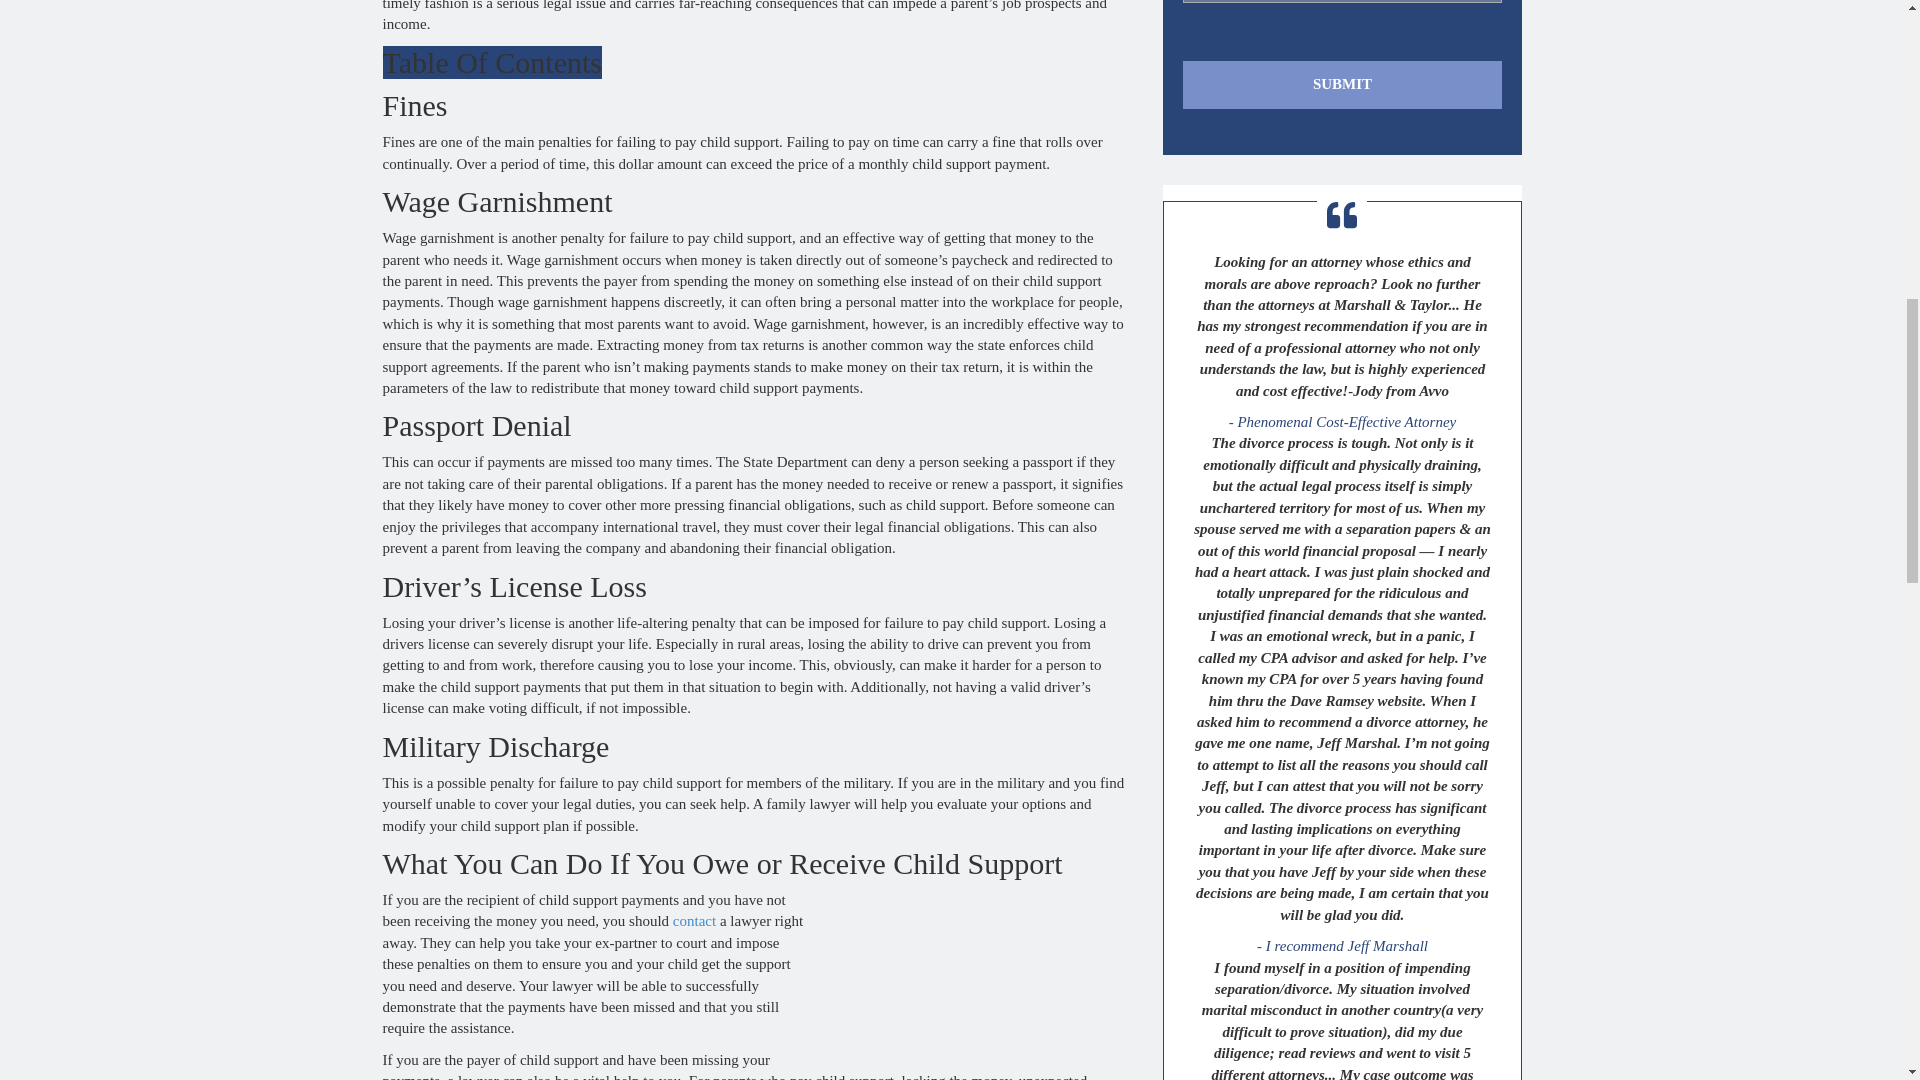 This screenshot has width=1920, height=1080. What do you see at coordinates (1342, 84) in the screenshot?
I see `Submit` at bounding box center [1342, 84].